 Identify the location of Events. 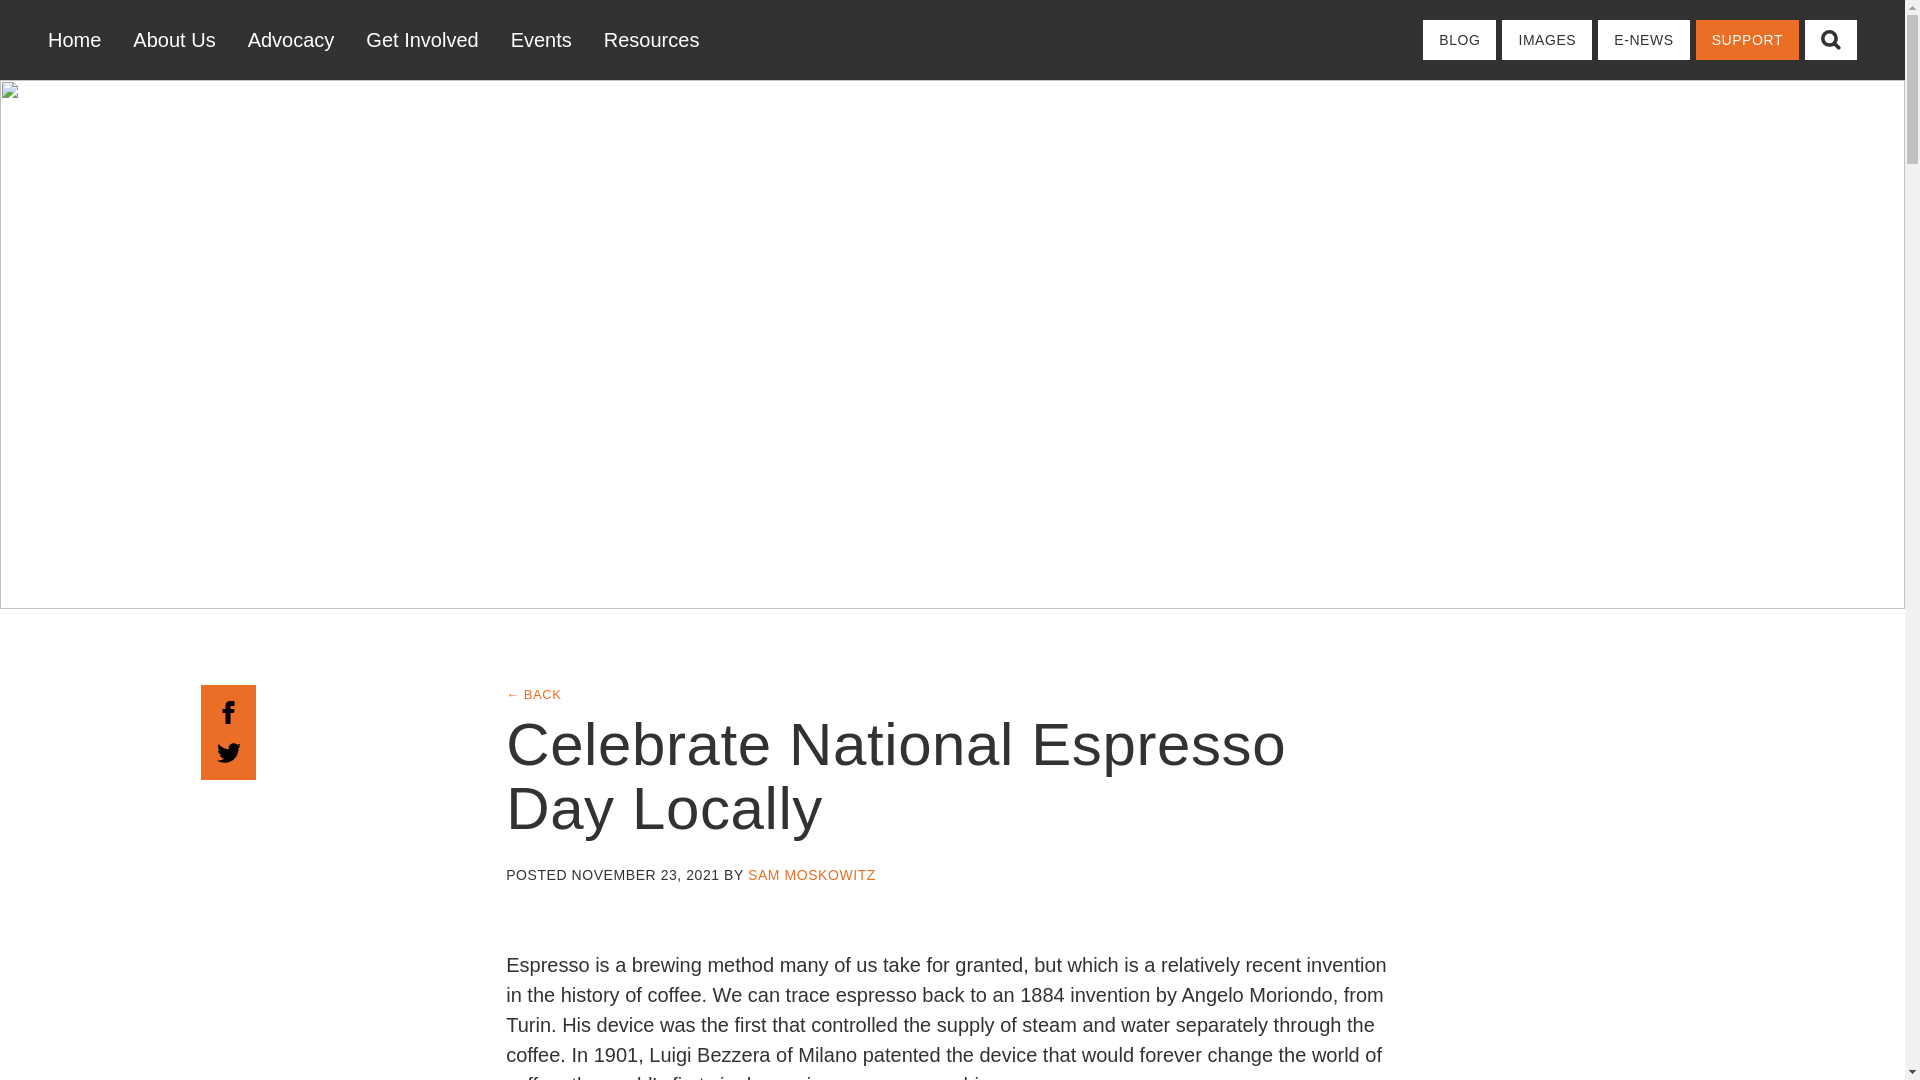
(541, 40).